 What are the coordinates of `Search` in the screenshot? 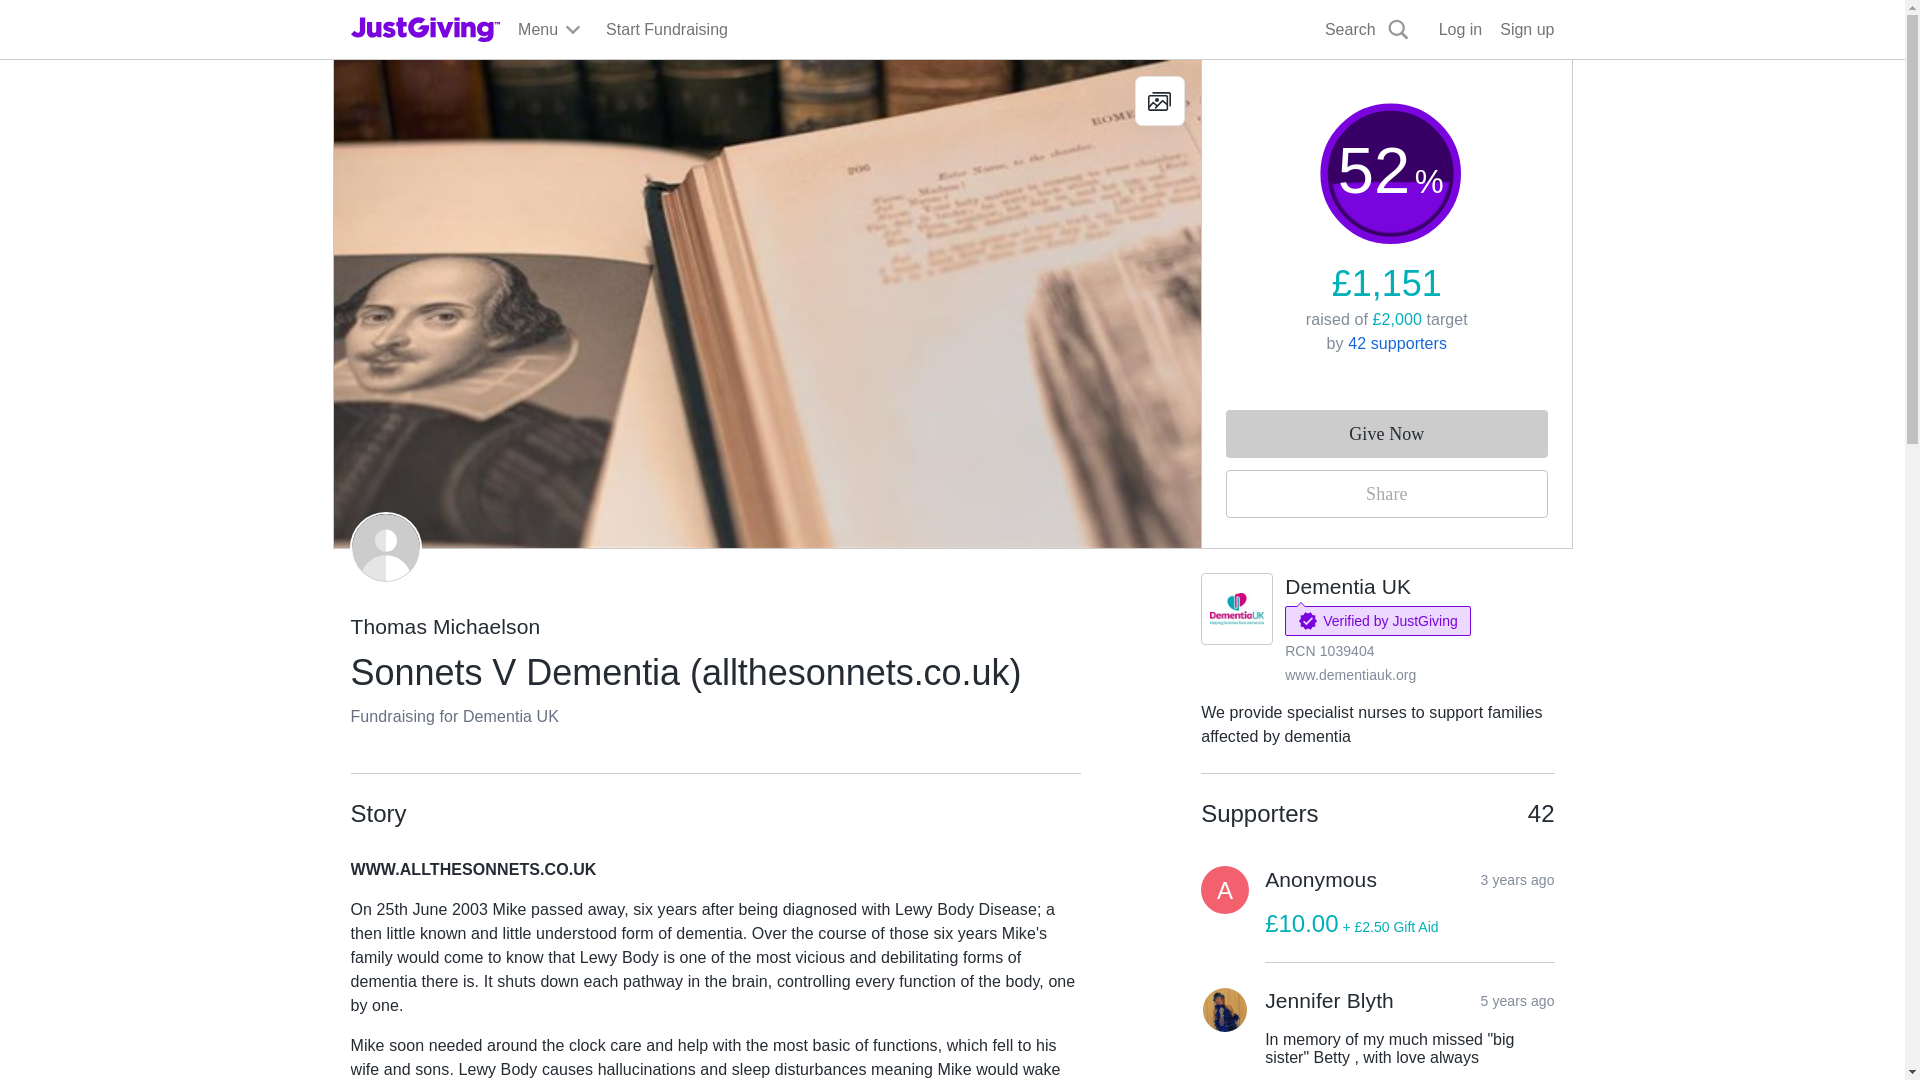 It's located at (1367, 30).